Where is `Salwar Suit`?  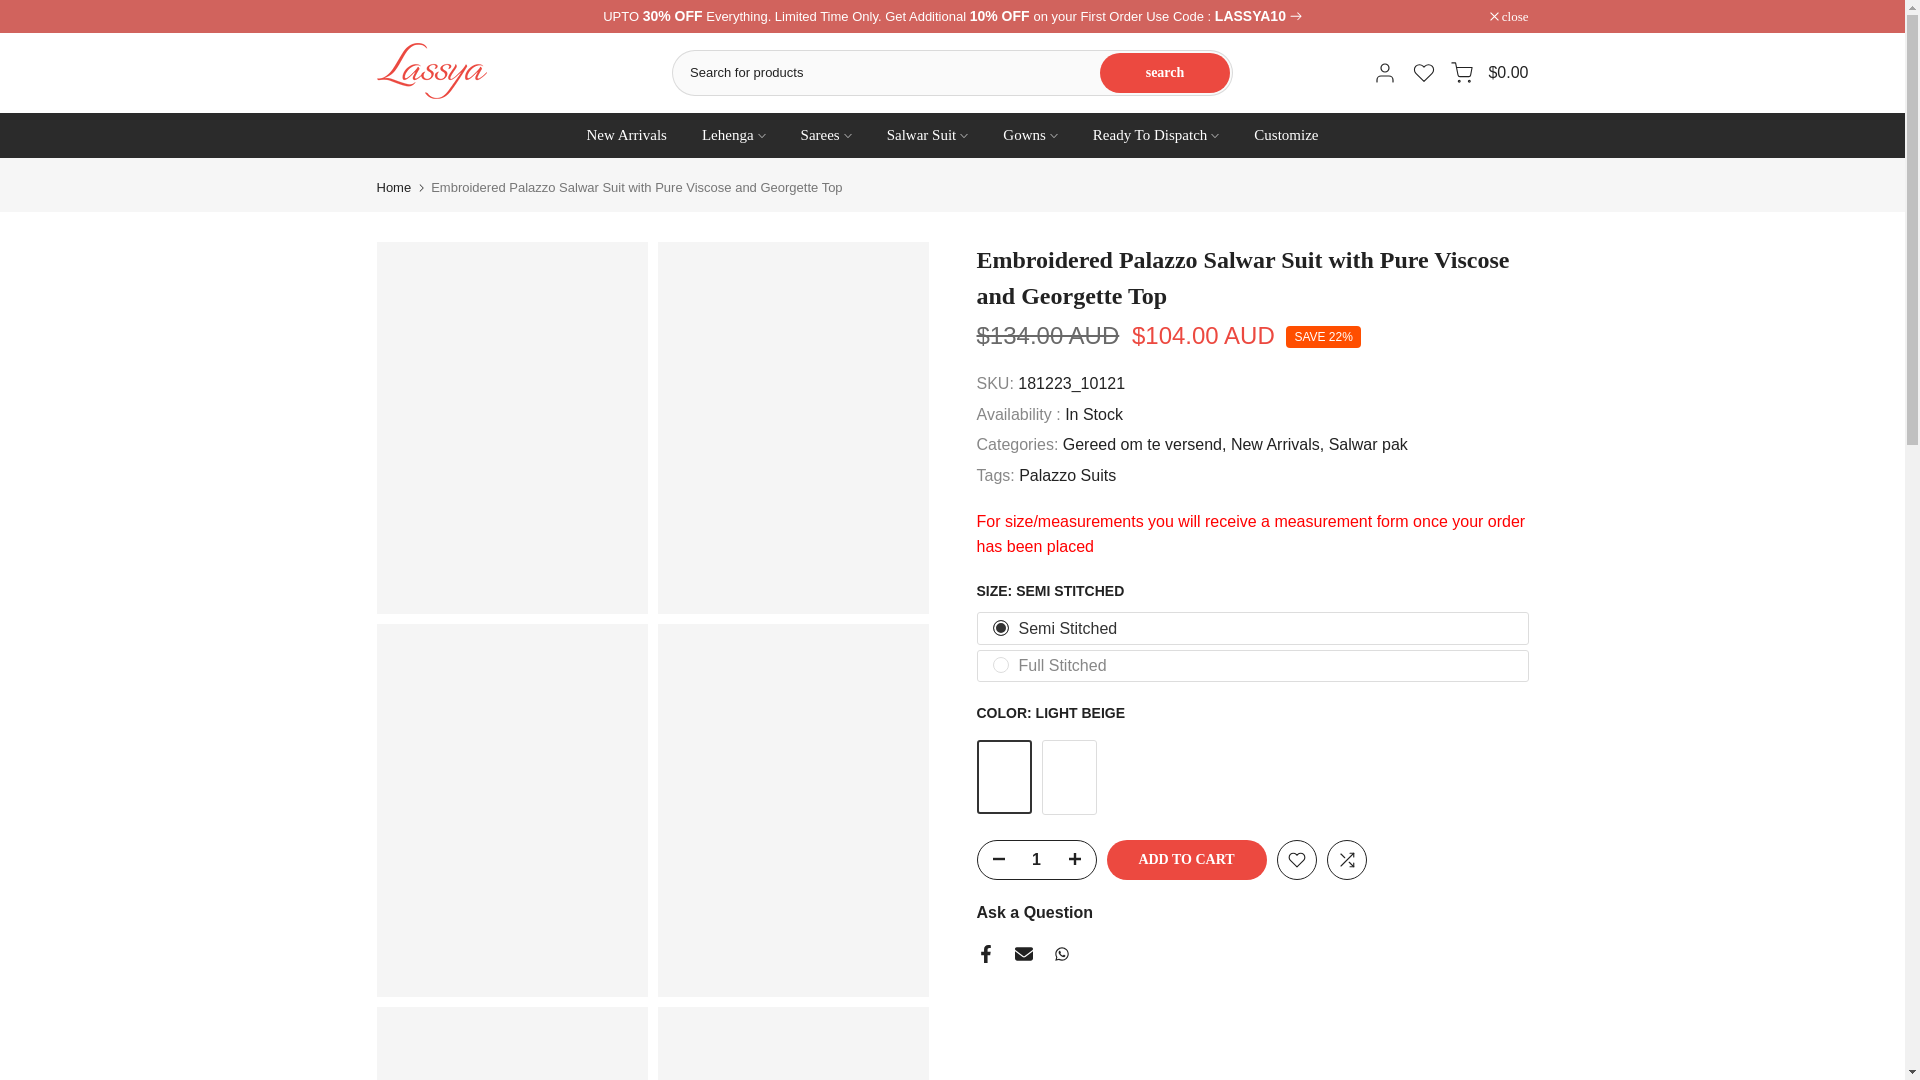 Salwar Suit is located at coordinates (928, 135).